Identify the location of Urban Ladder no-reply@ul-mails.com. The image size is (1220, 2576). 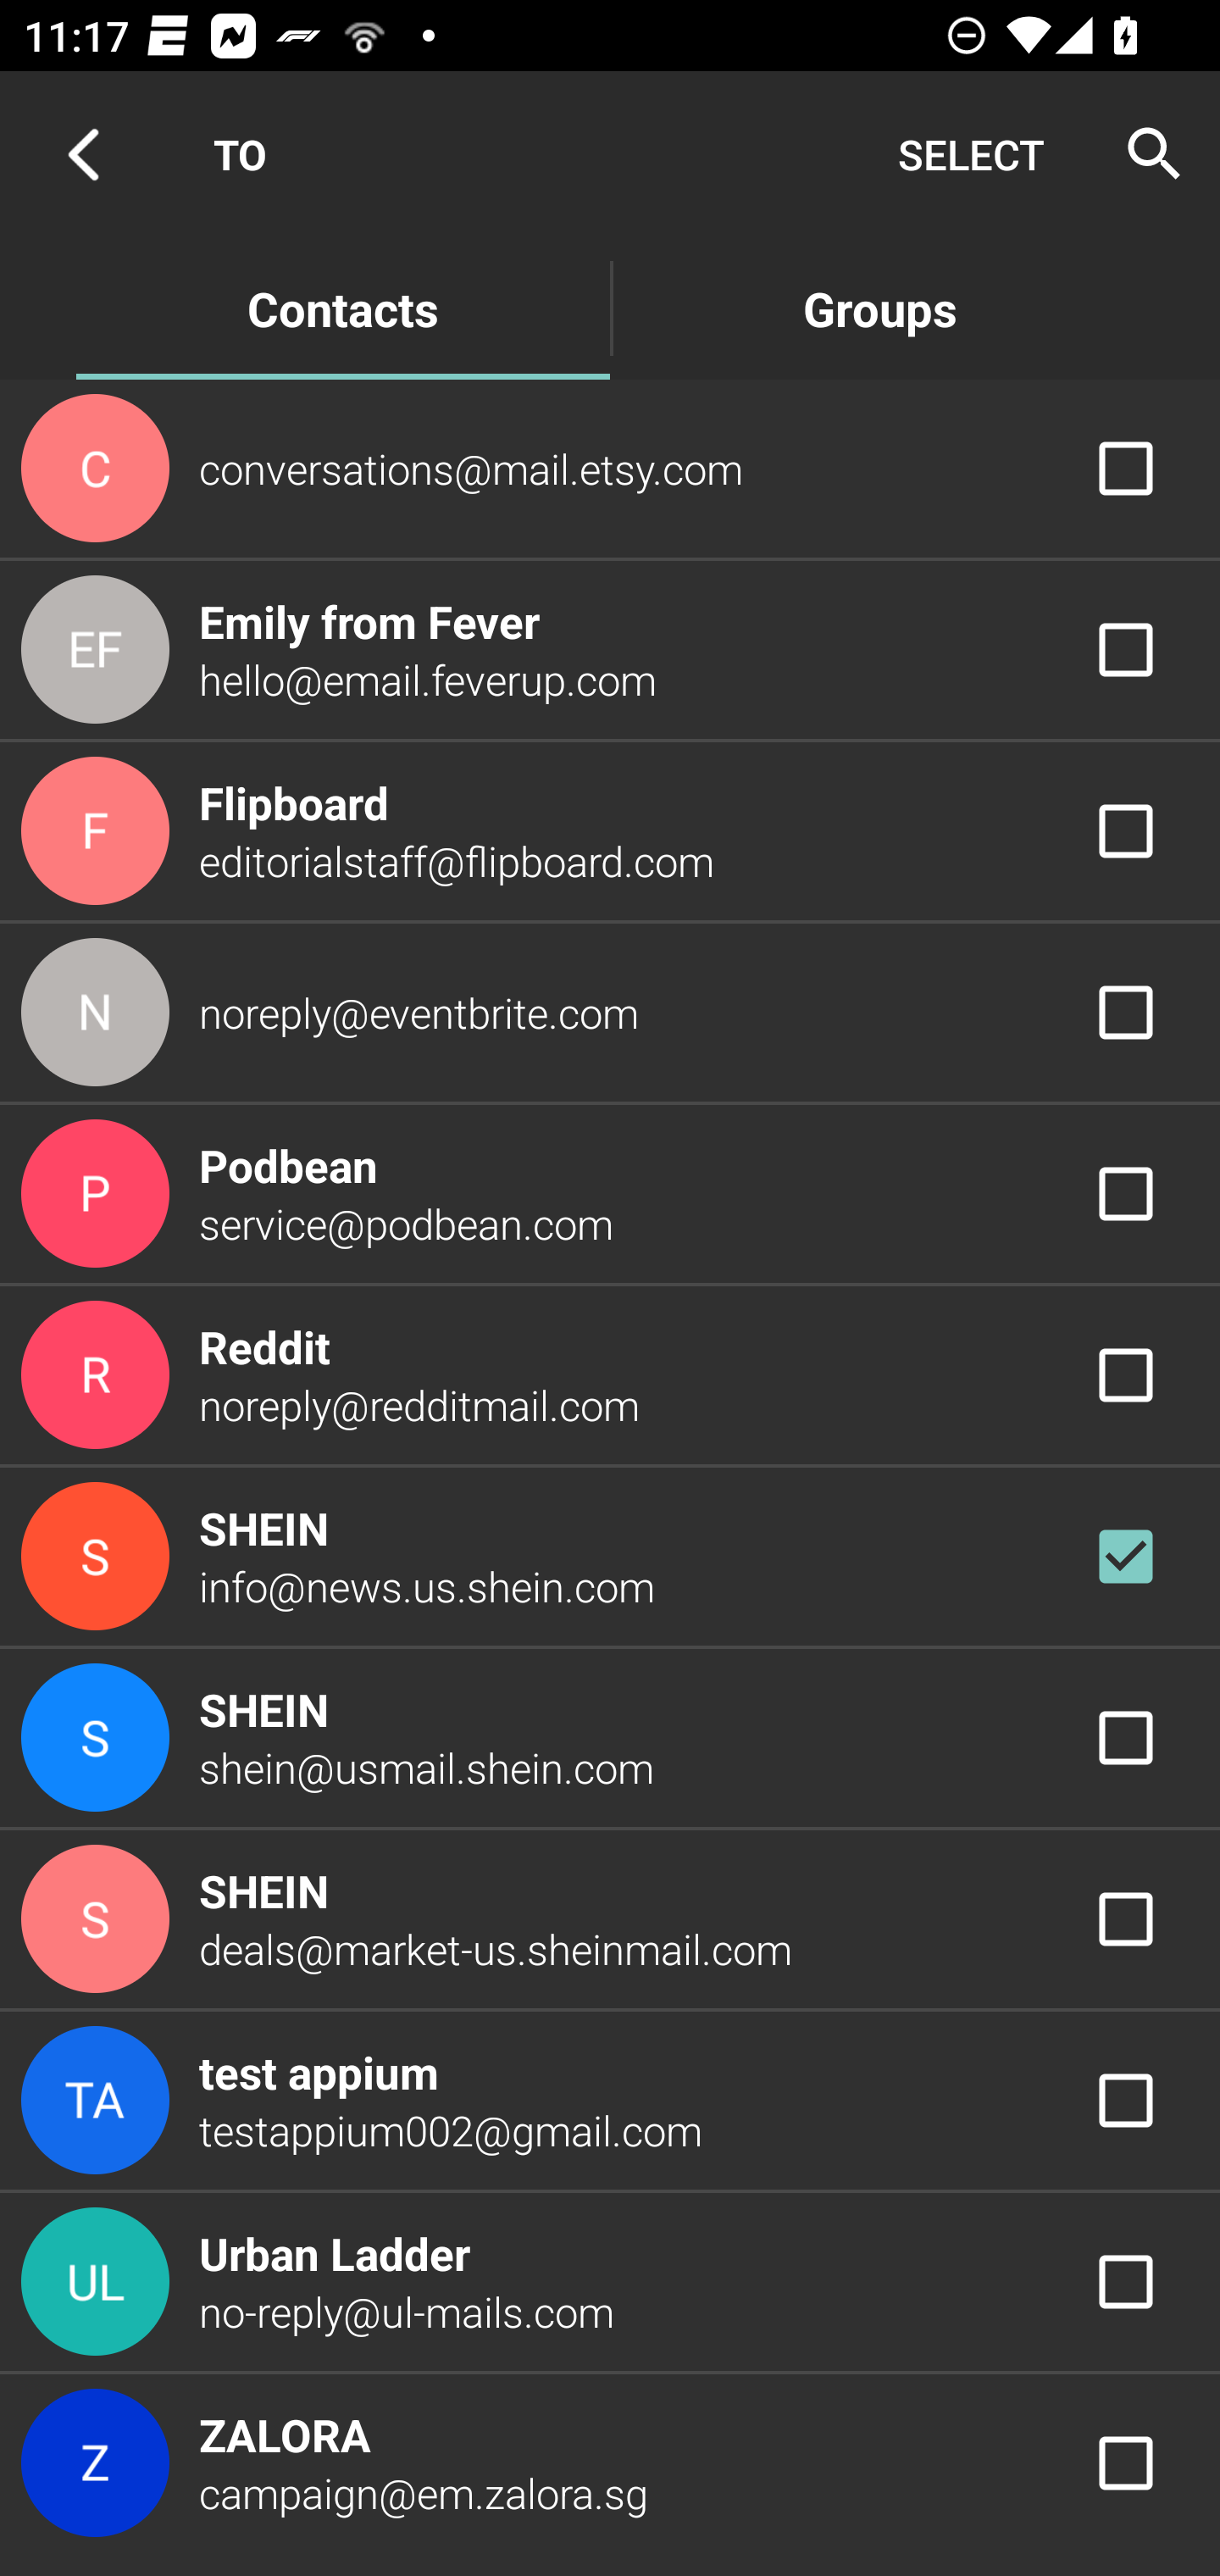
(610, 2281).